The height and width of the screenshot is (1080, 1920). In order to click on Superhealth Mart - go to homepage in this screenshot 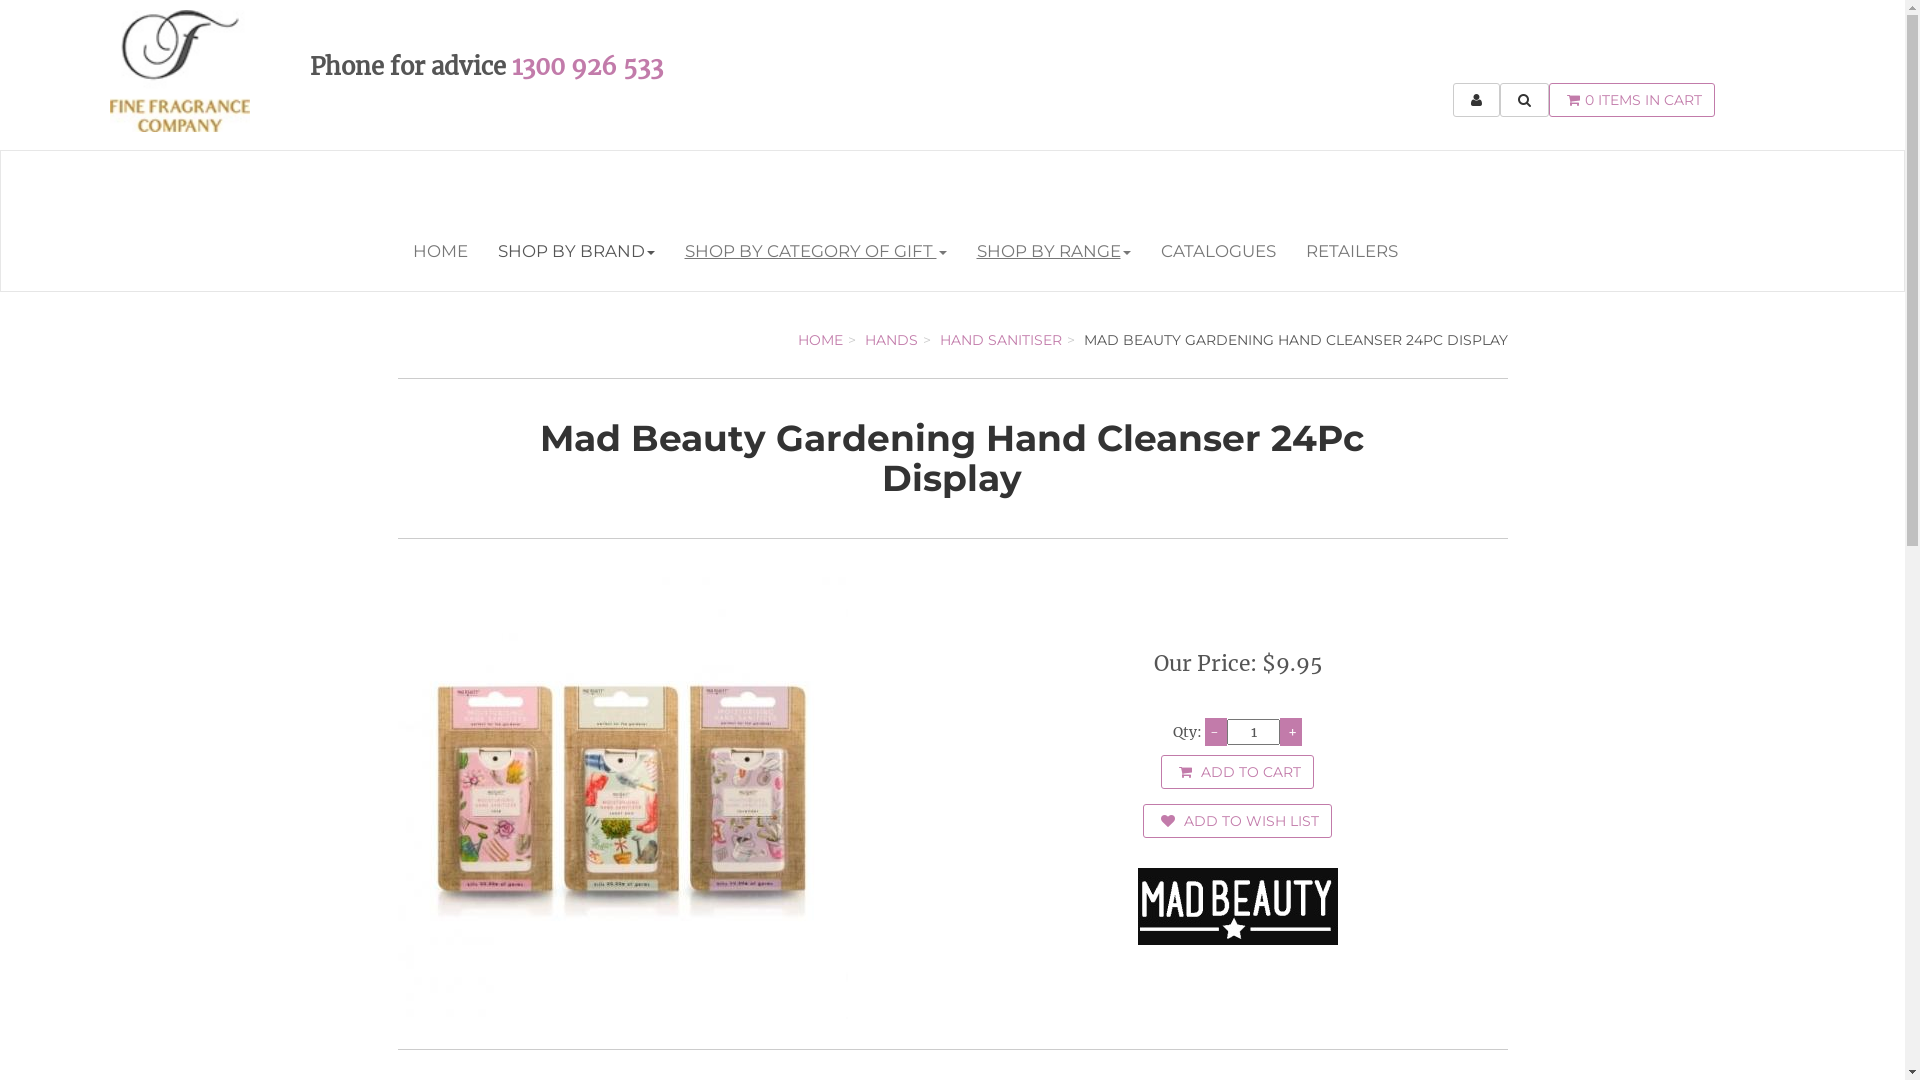, I will do `click(180, 40)`.